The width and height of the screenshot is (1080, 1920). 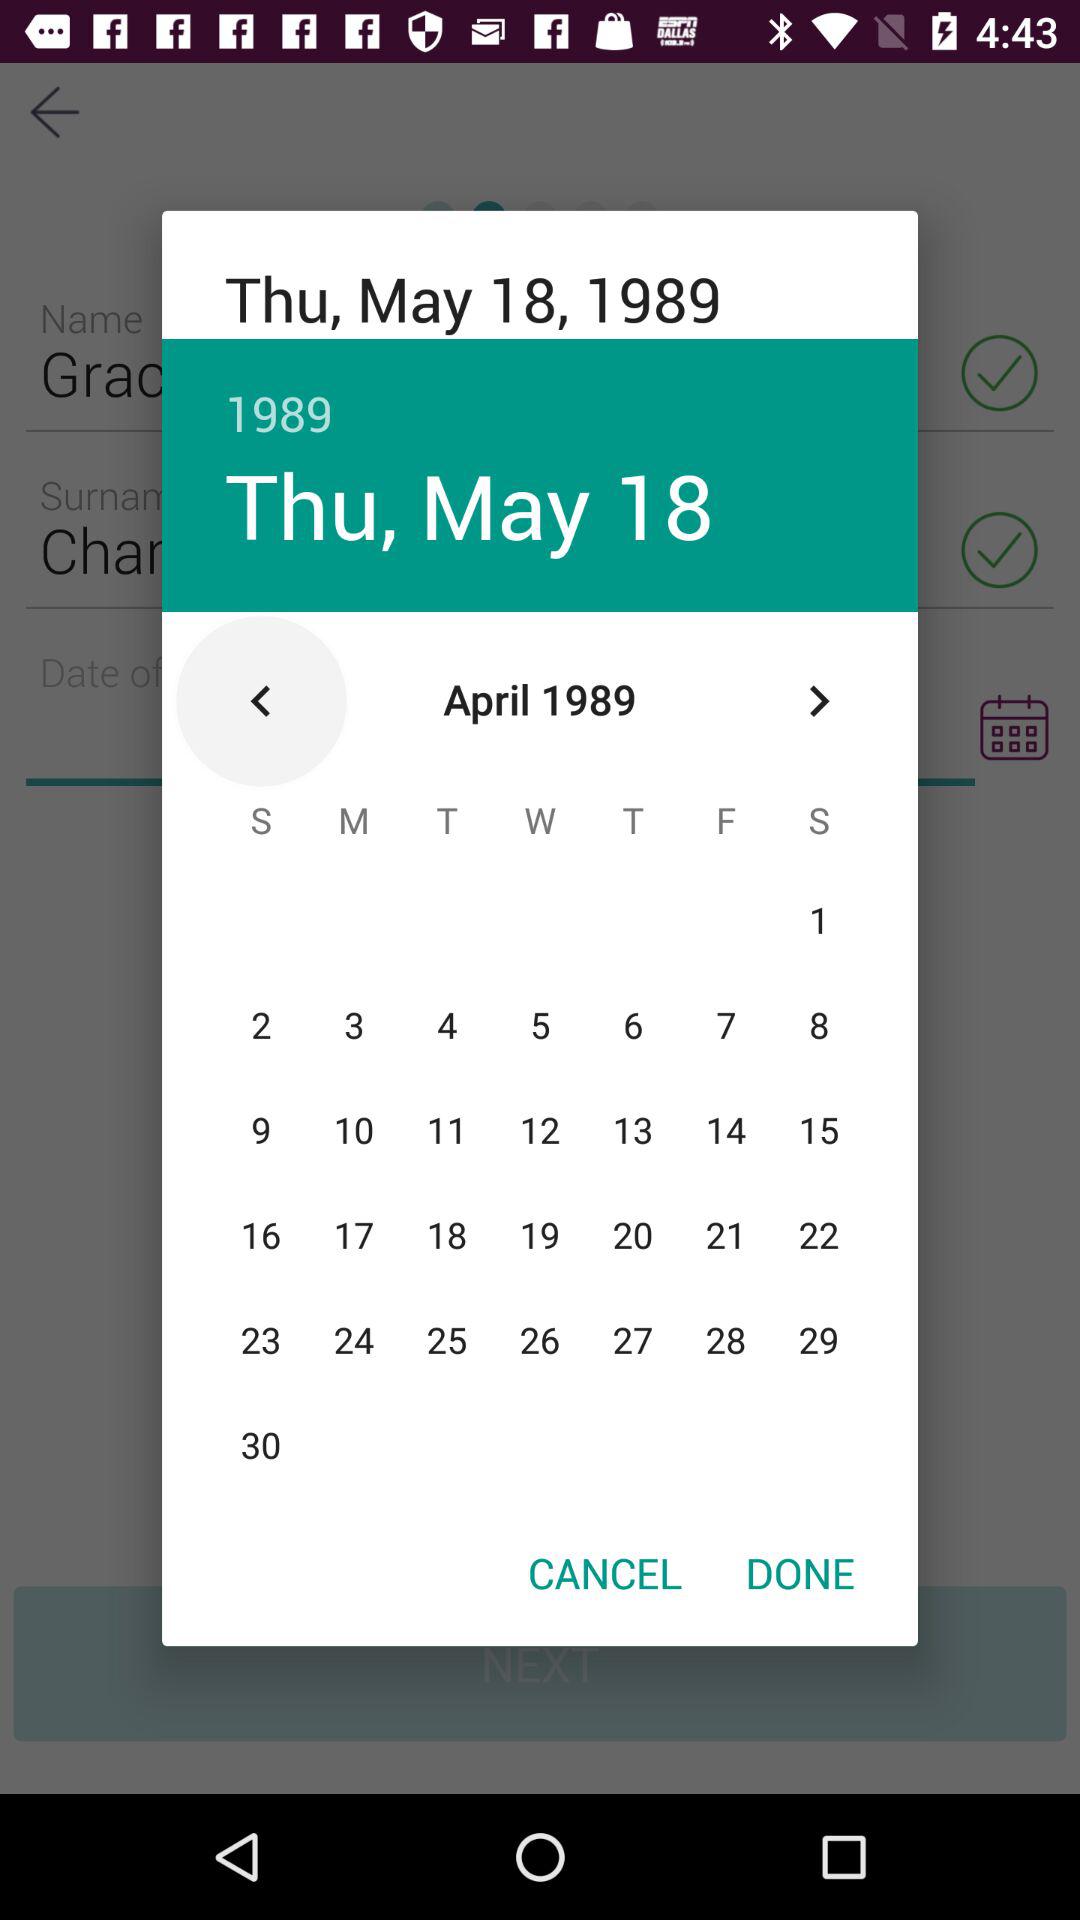 I want to click on turn off the done, so click(x=800, y=1572).